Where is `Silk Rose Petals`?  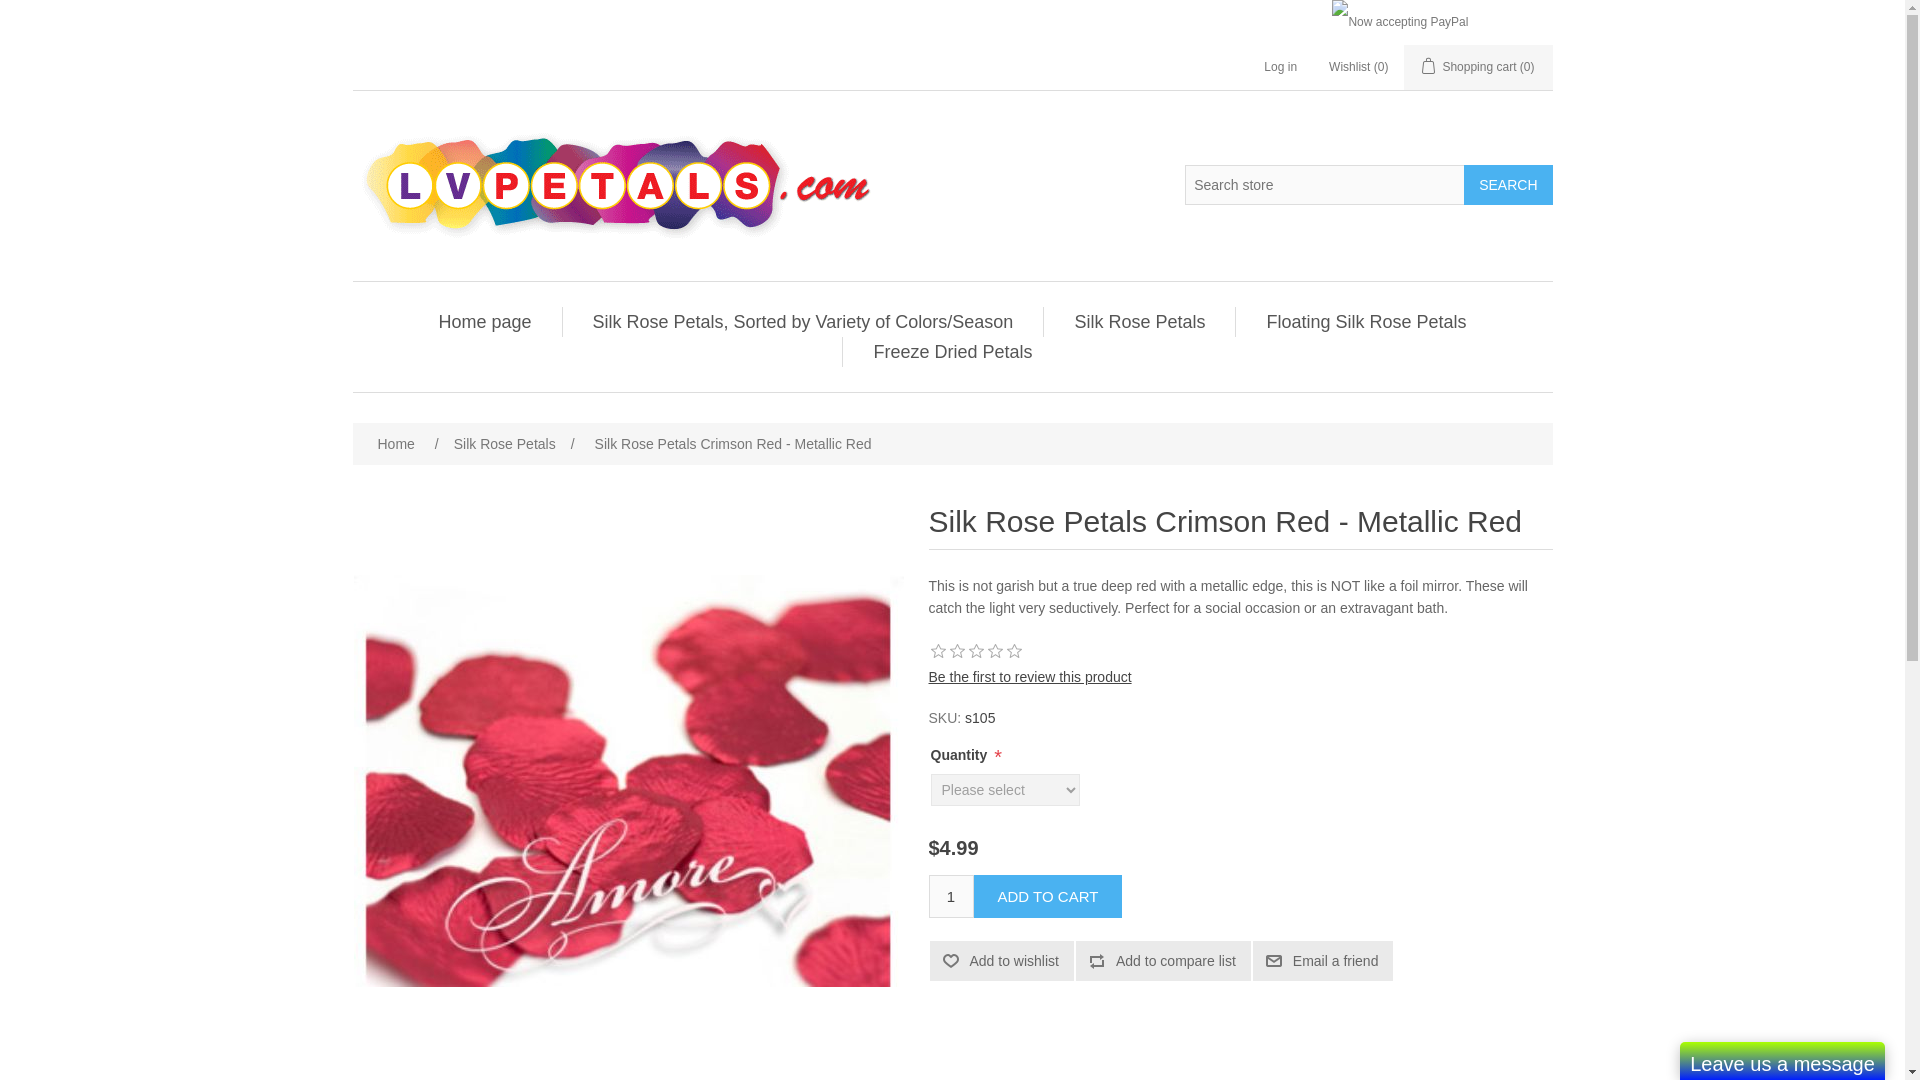
Silk Rose Petals is located at coordinates (1139, 321).